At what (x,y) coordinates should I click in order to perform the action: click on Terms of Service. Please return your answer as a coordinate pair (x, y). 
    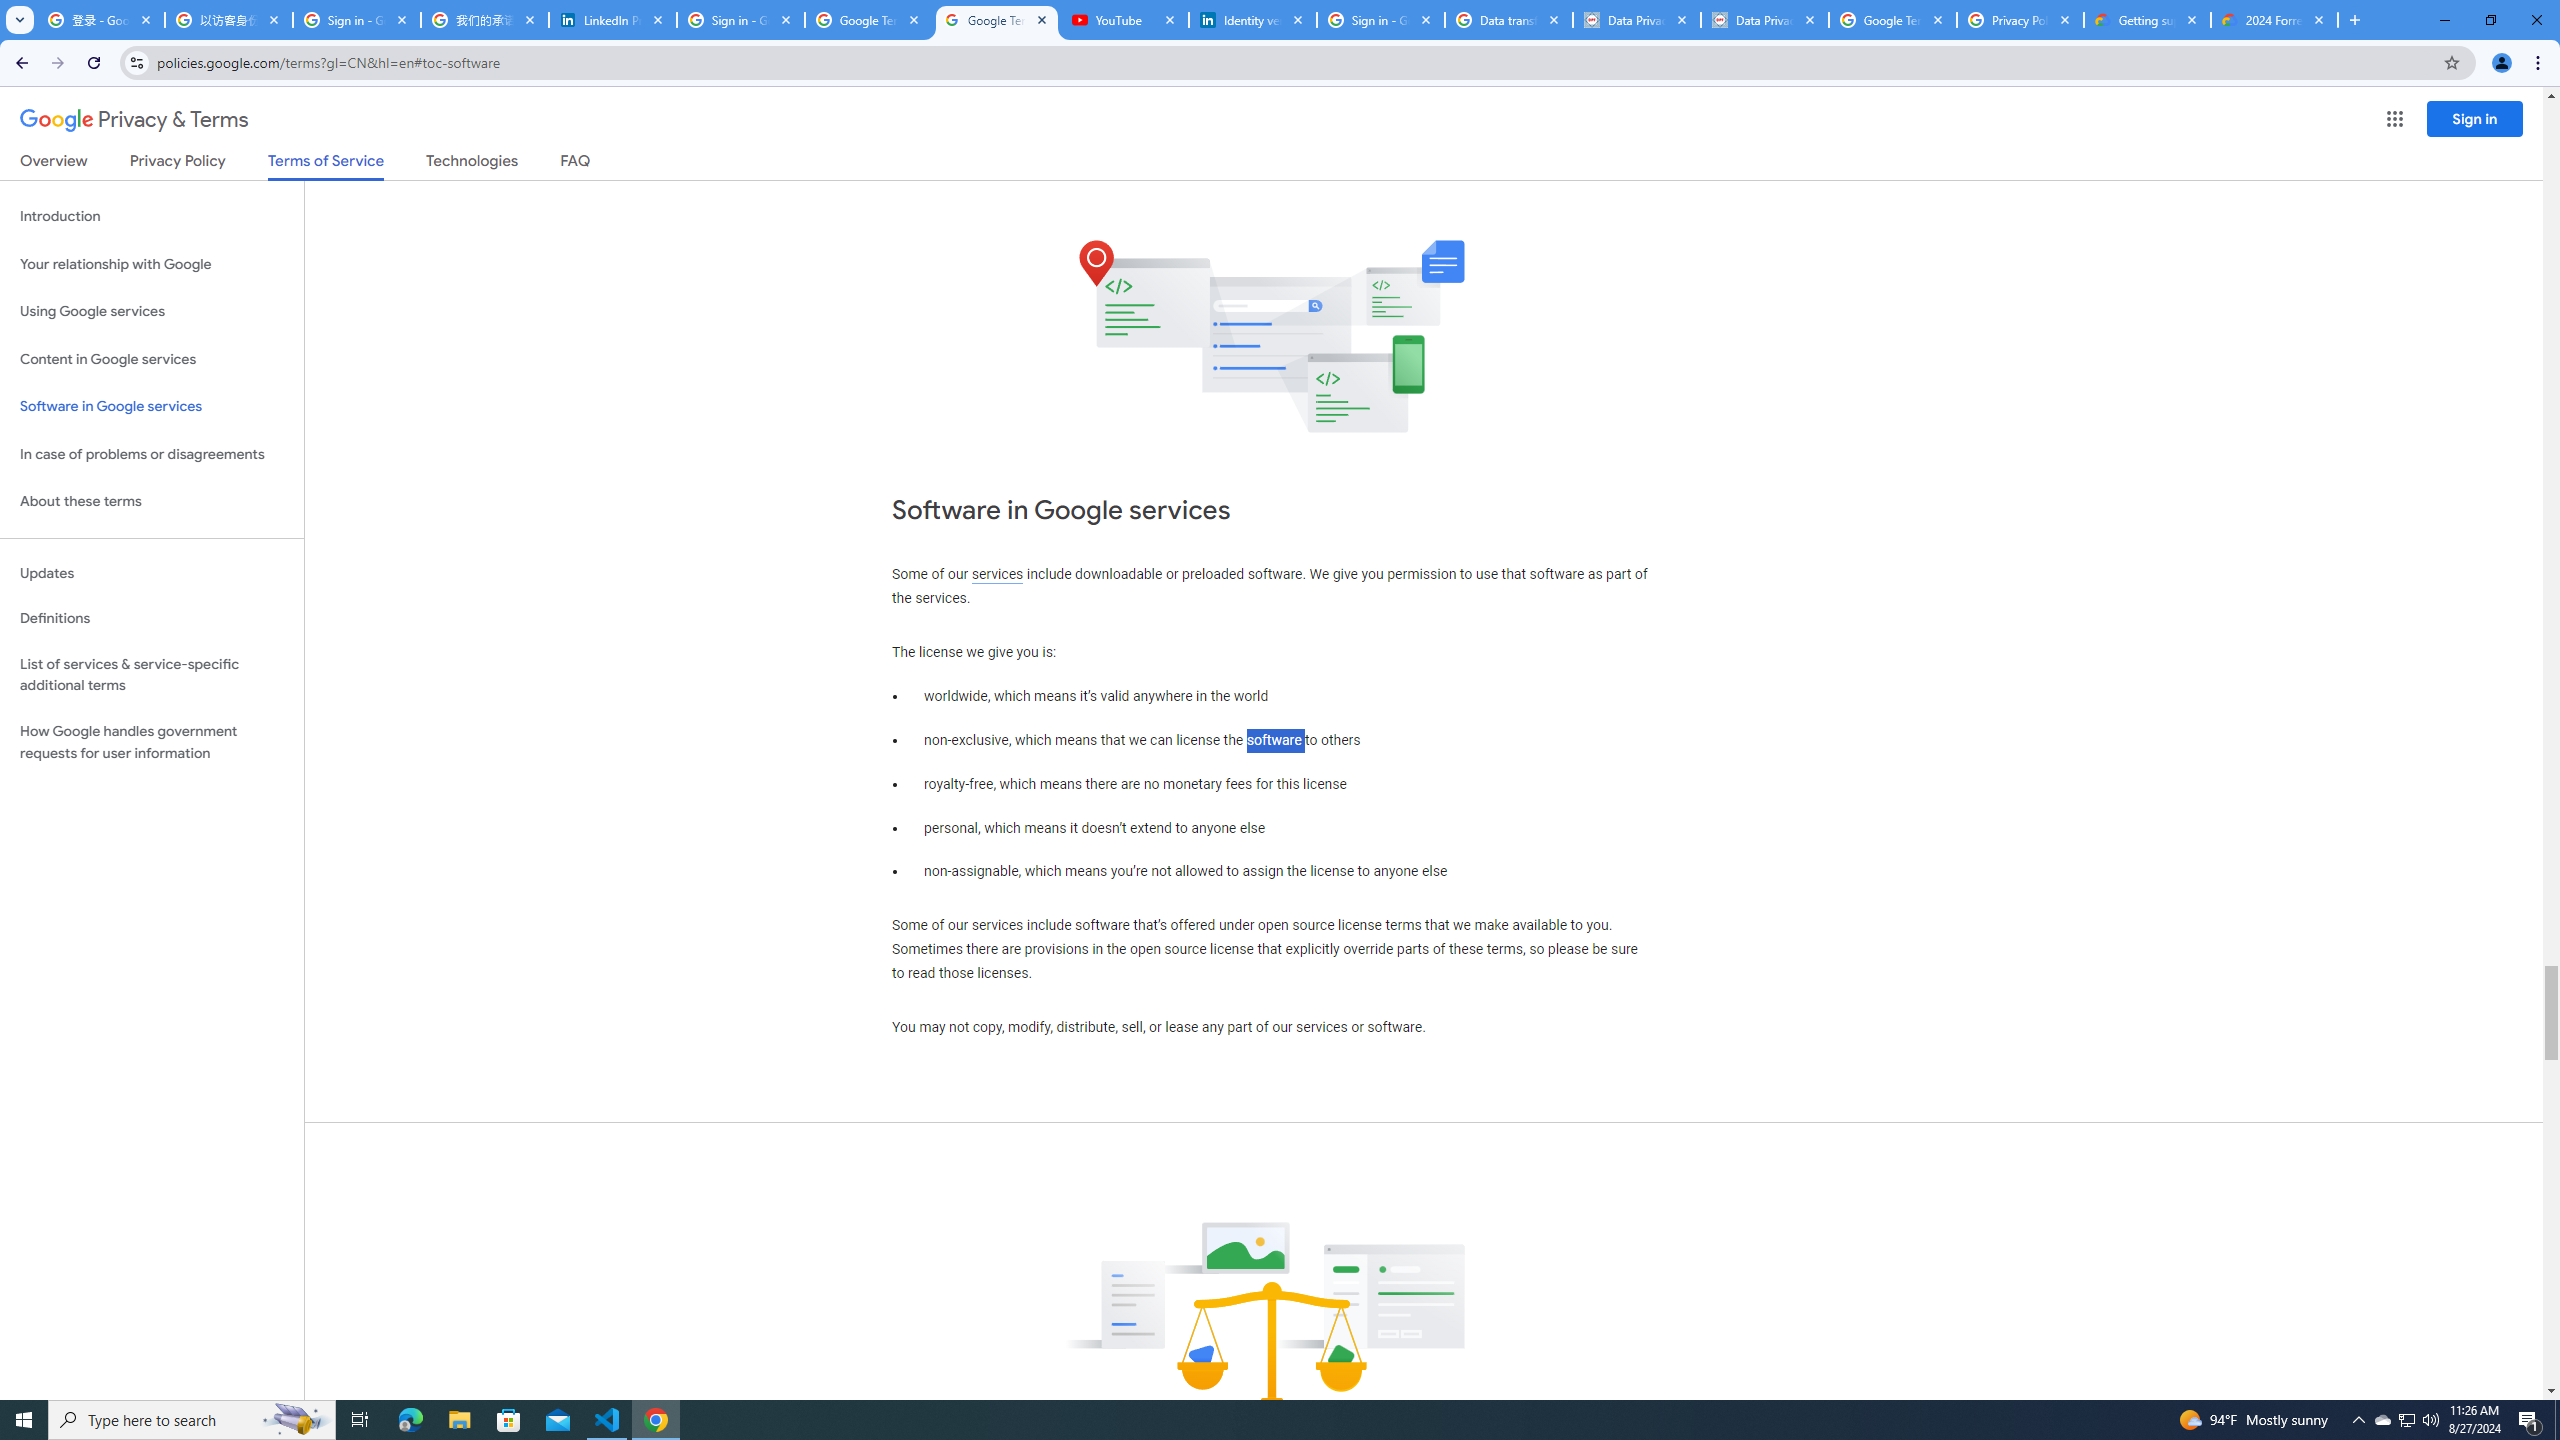
    Looking at the image, I should click on (325, 166).